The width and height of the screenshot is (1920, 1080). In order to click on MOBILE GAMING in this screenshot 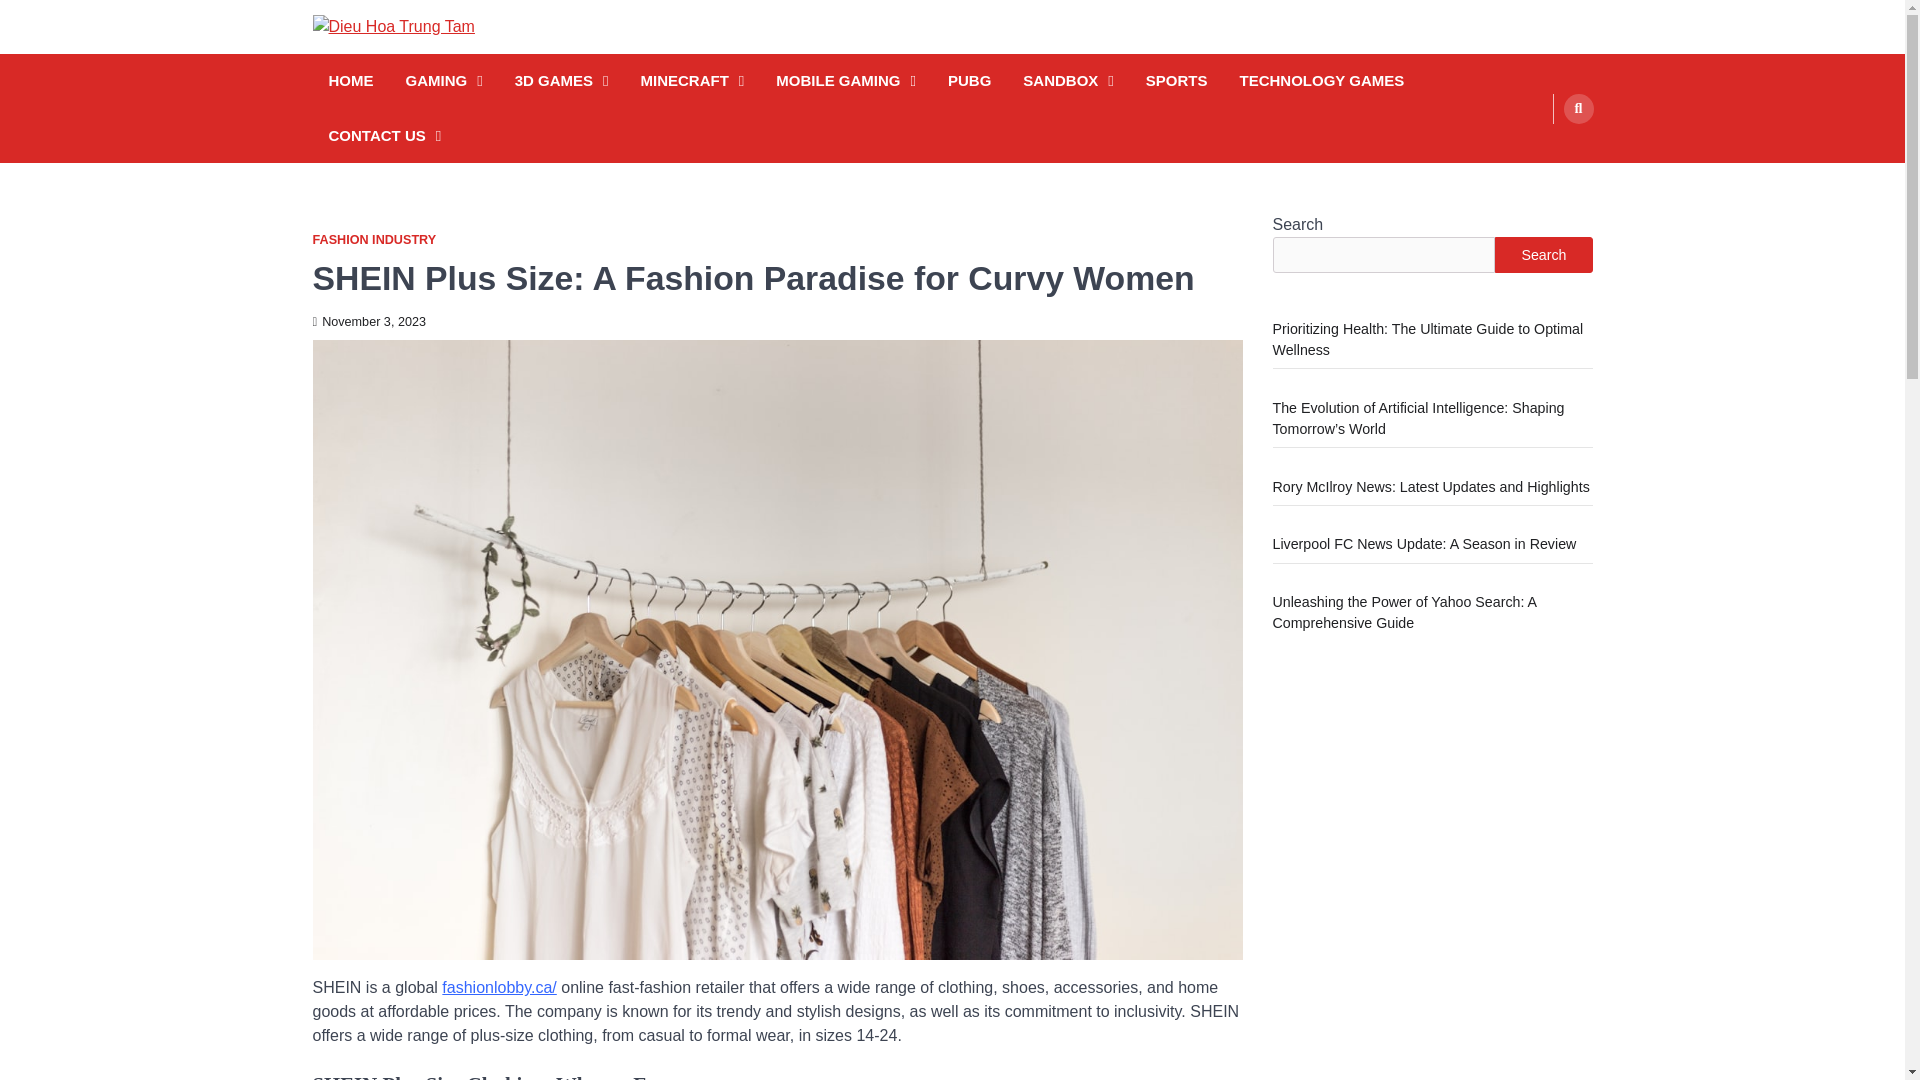, I will do `click(846, 81)`.